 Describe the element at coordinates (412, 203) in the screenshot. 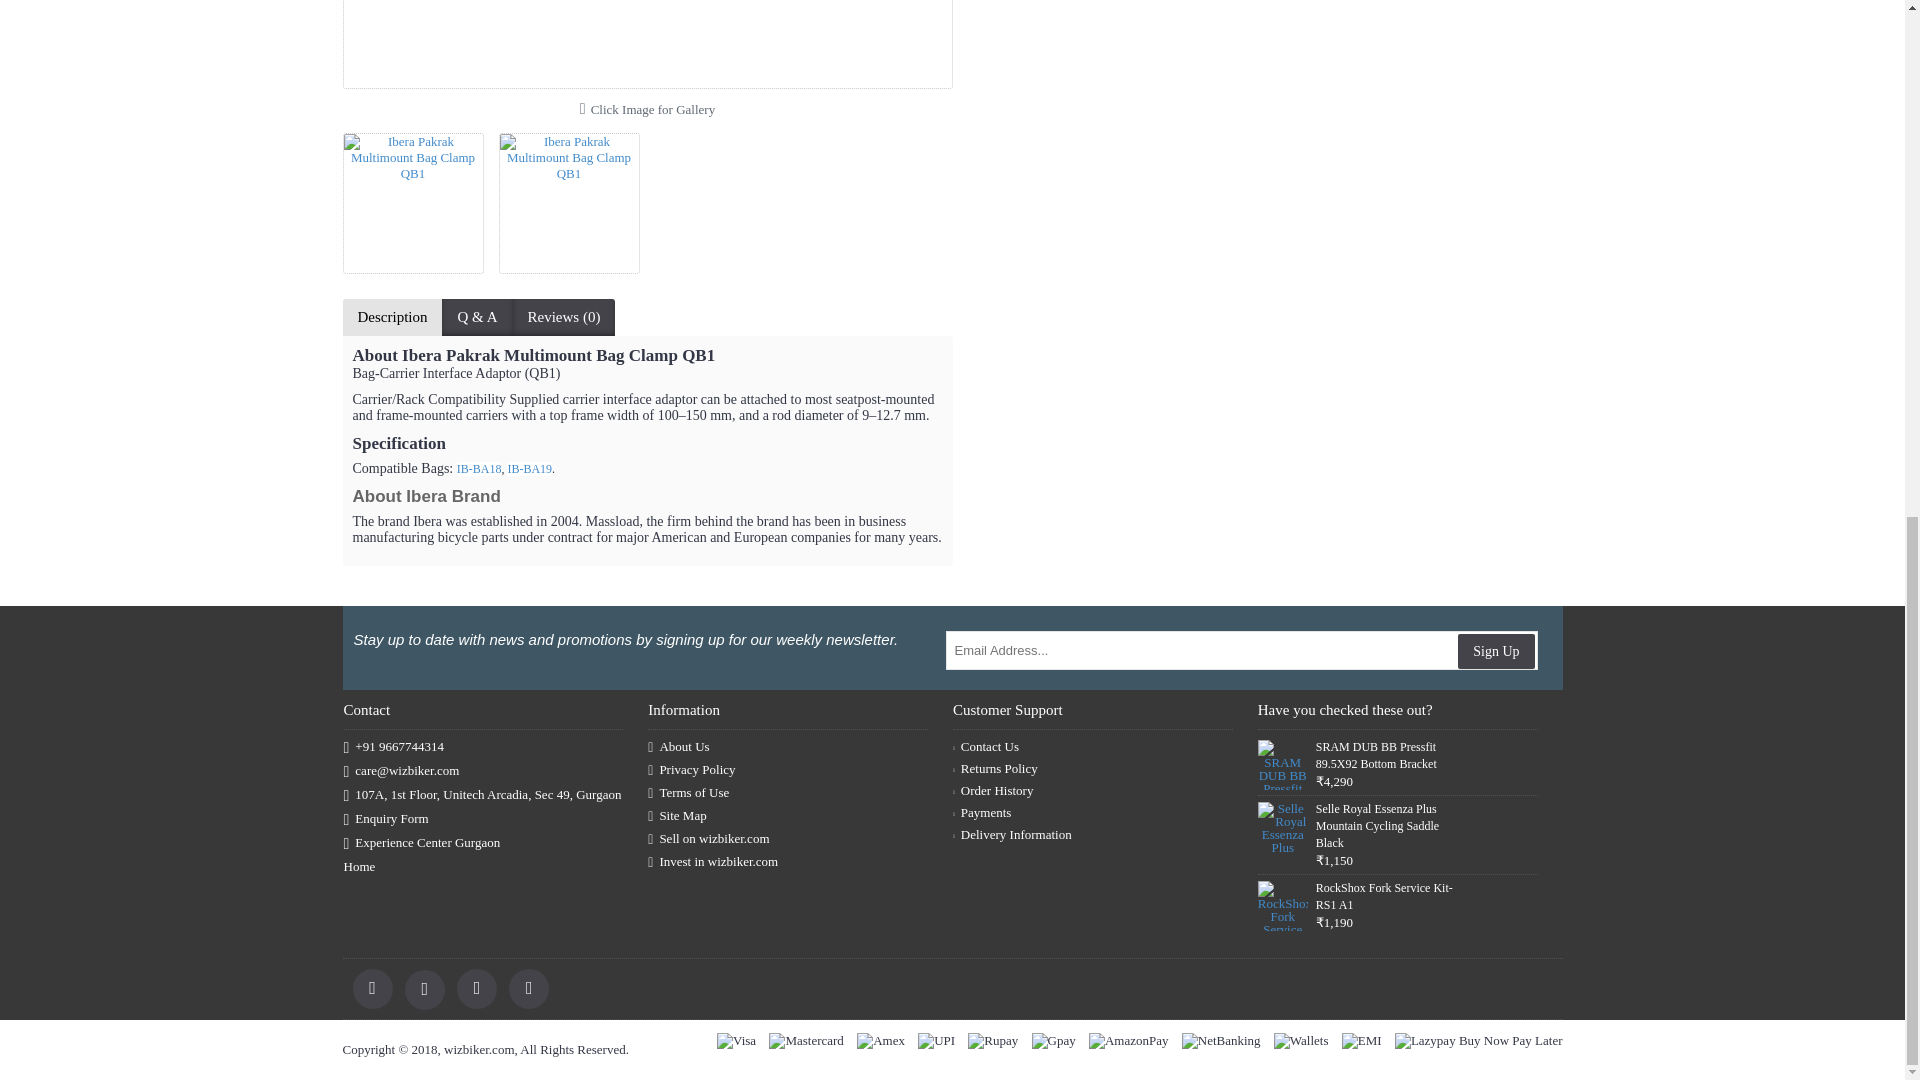

I see `Ibera Pakrak Multimount Bag Clamp QB1` at that location.